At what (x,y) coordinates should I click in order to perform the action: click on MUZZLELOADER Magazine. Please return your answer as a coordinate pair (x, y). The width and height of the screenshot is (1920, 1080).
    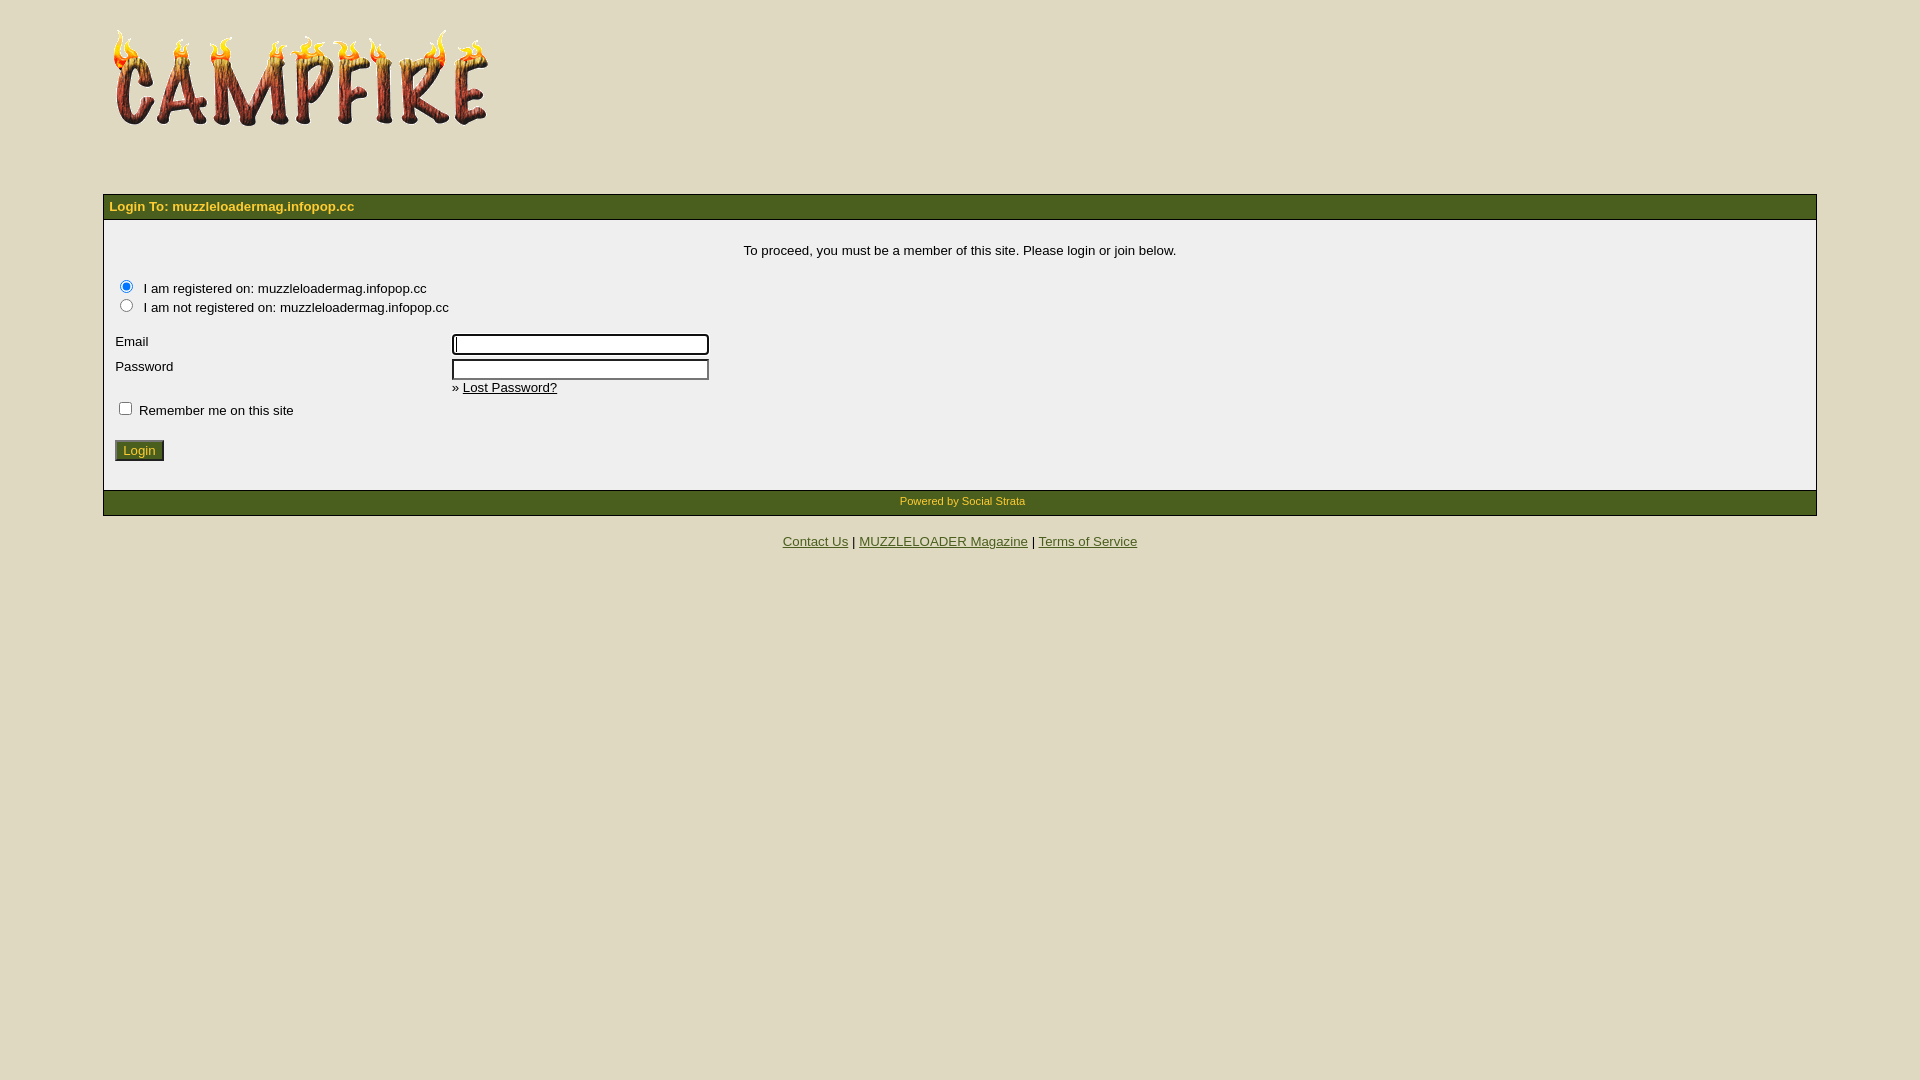
    Looking at the image, I should click on (944, 542).